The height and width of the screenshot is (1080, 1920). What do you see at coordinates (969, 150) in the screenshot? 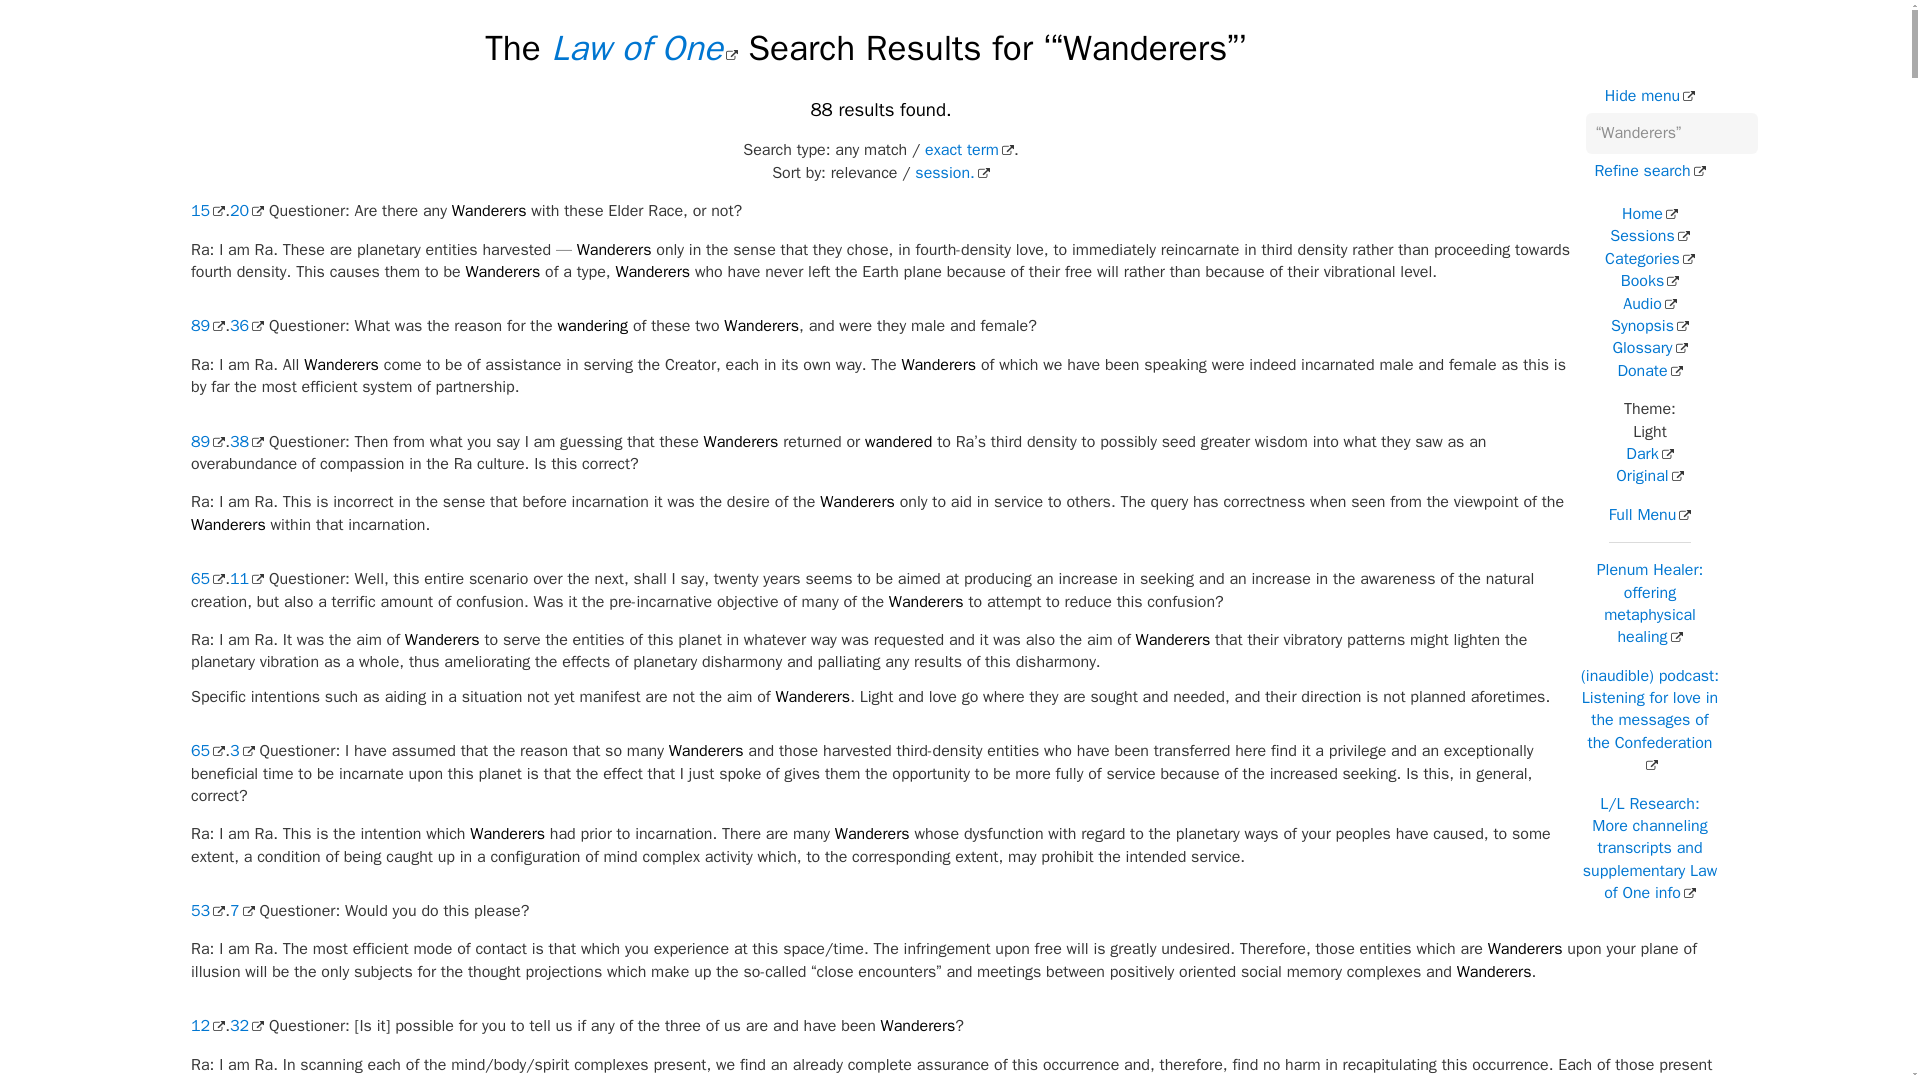
I see `exact term` at bounding box center [969, 150].